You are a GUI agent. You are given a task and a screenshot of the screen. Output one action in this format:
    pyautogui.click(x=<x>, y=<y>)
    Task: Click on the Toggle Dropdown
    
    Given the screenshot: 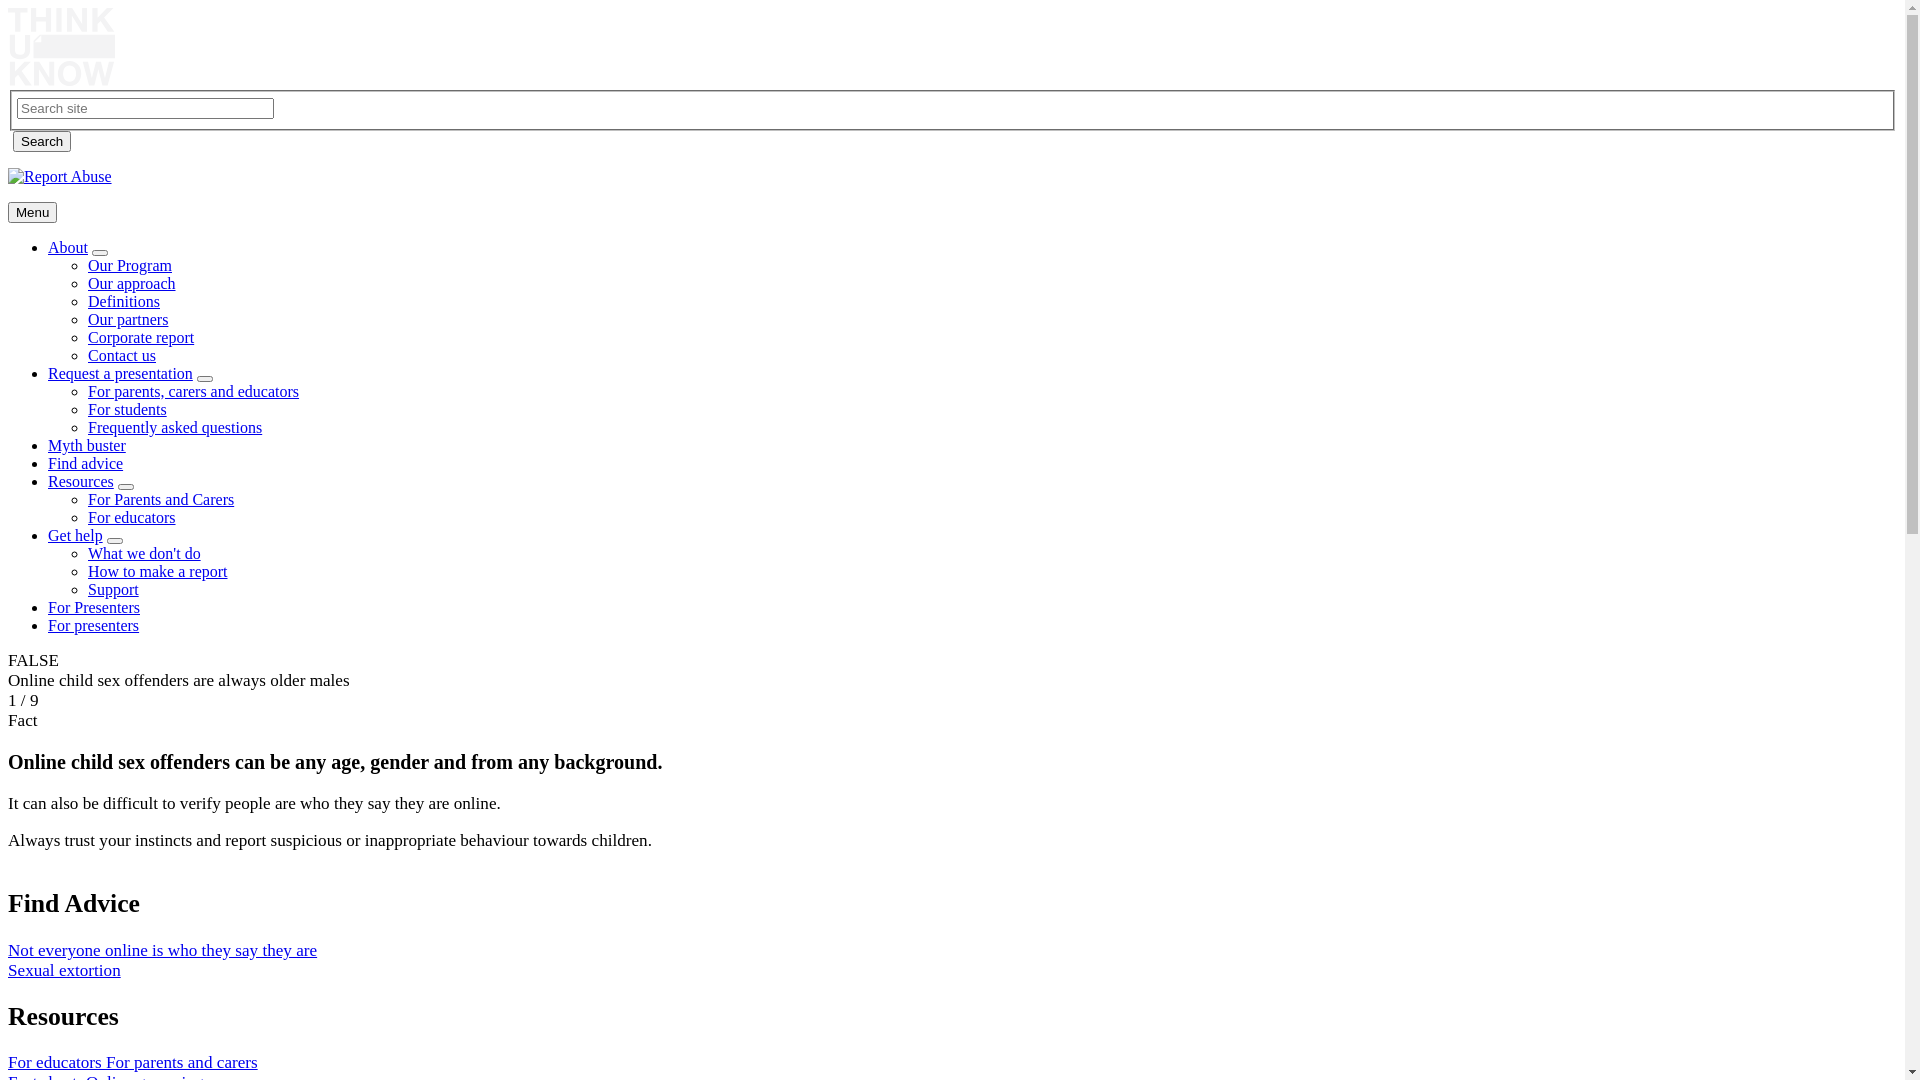 What is the action you would take?
    pyautogui.click(x=126, y=487)
    